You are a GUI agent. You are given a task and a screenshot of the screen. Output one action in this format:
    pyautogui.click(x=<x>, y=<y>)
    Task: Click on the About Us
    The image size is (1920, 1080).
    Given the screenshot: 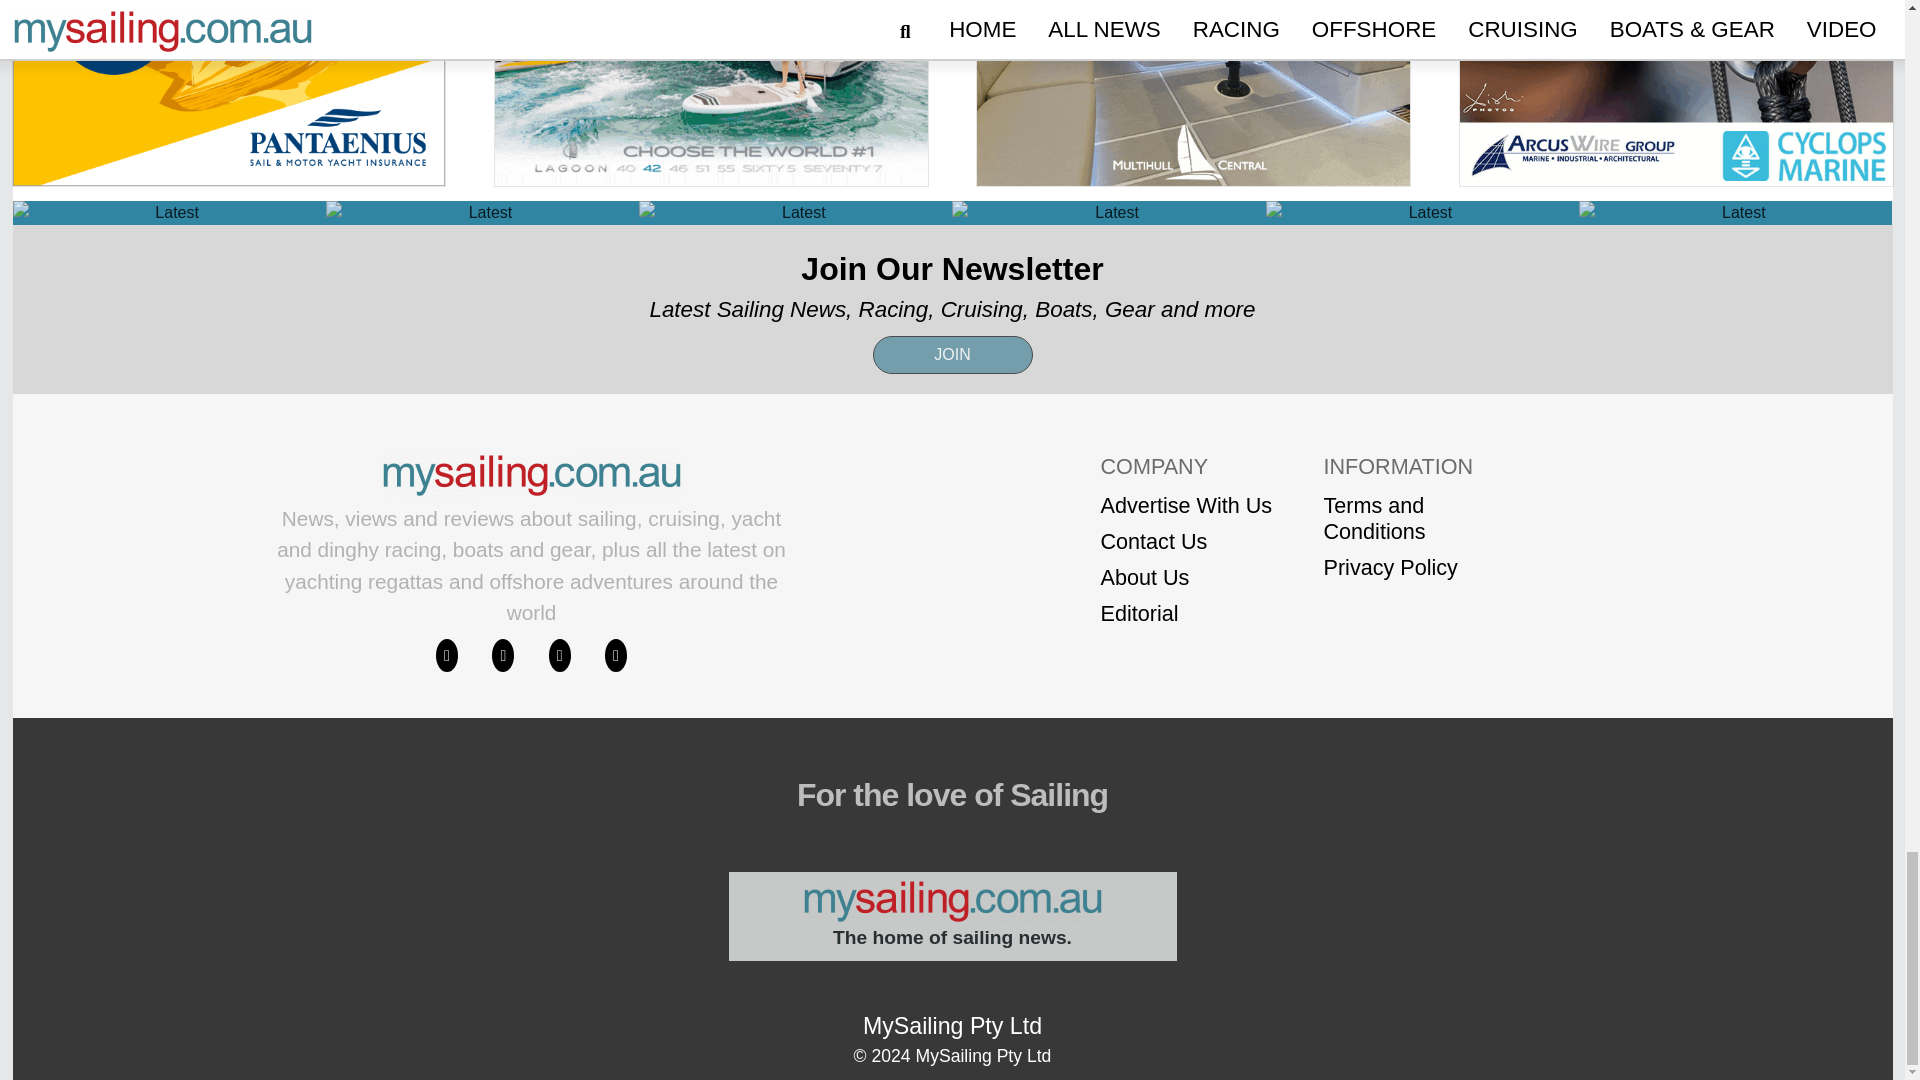 What is the action you would take?
    pyautogui.click(x=1186, y=577)
    